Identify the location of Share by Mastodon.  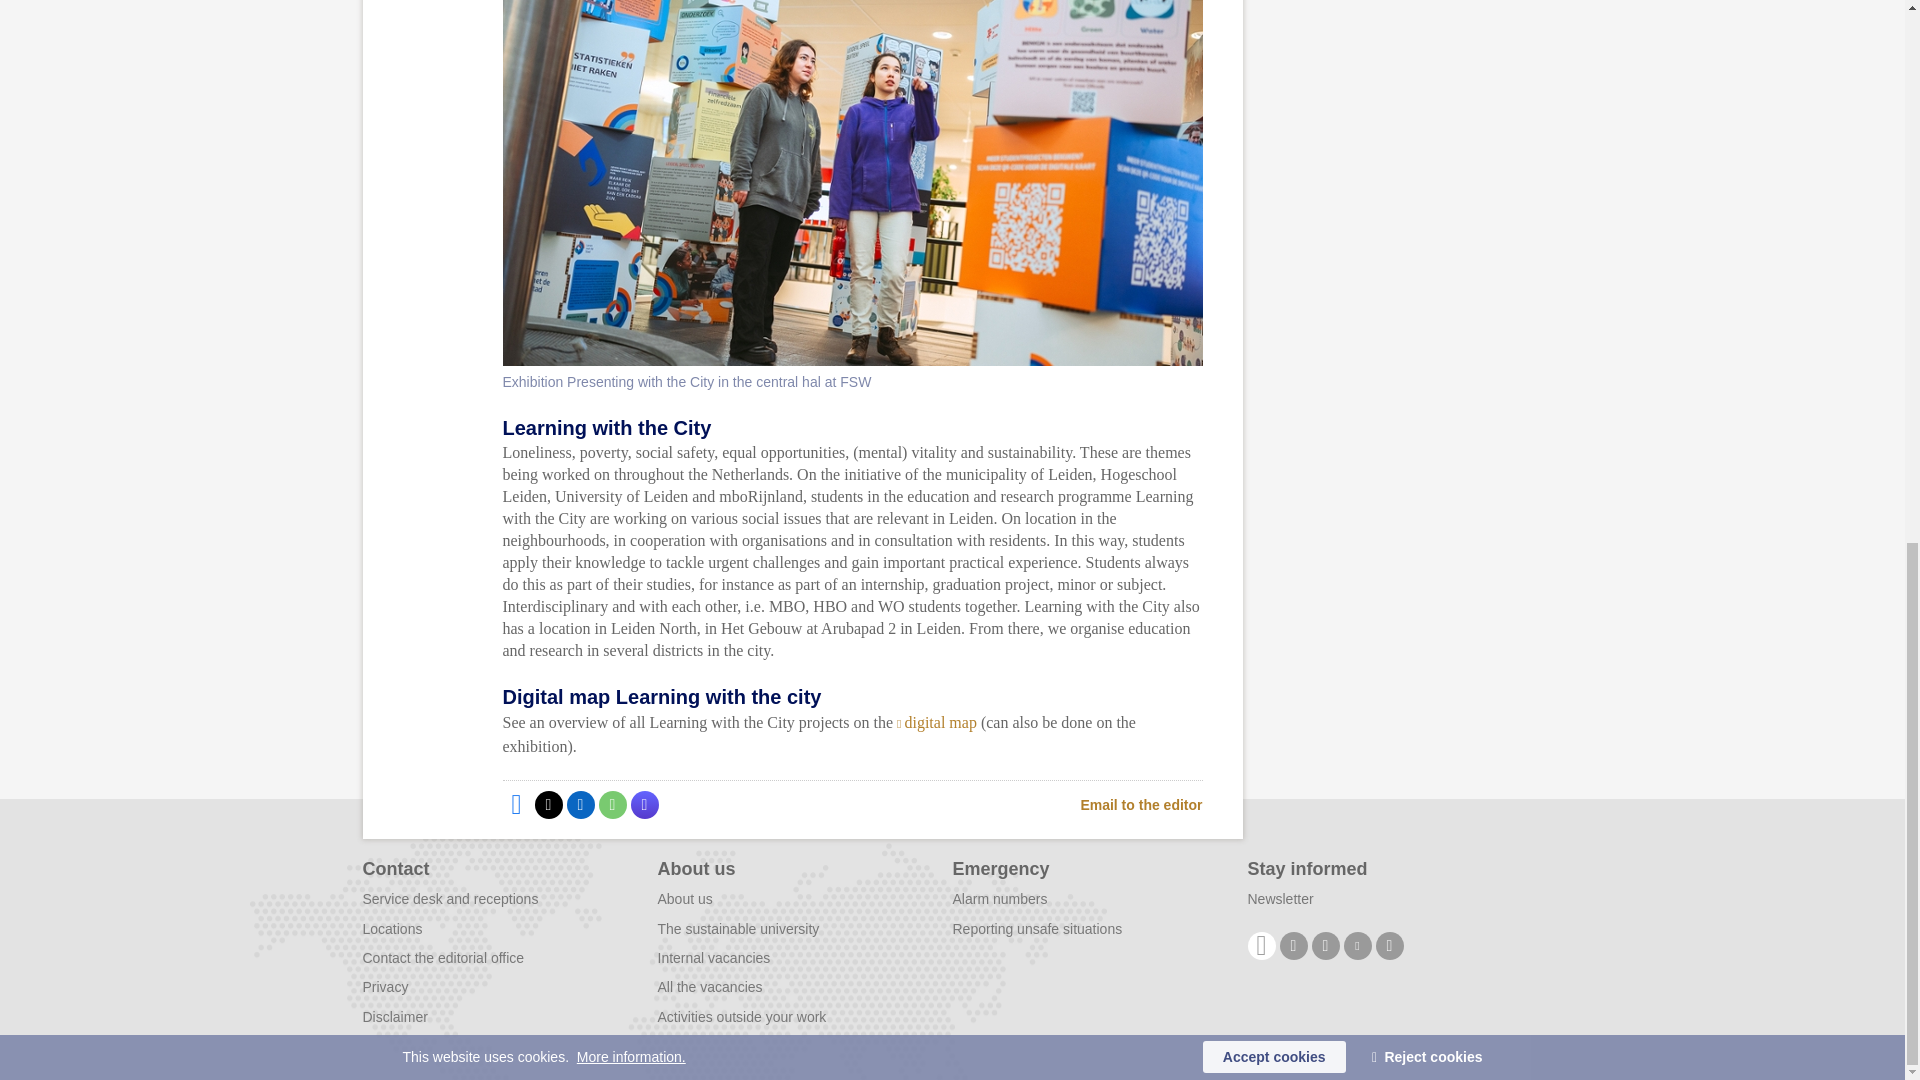
(644, 804).